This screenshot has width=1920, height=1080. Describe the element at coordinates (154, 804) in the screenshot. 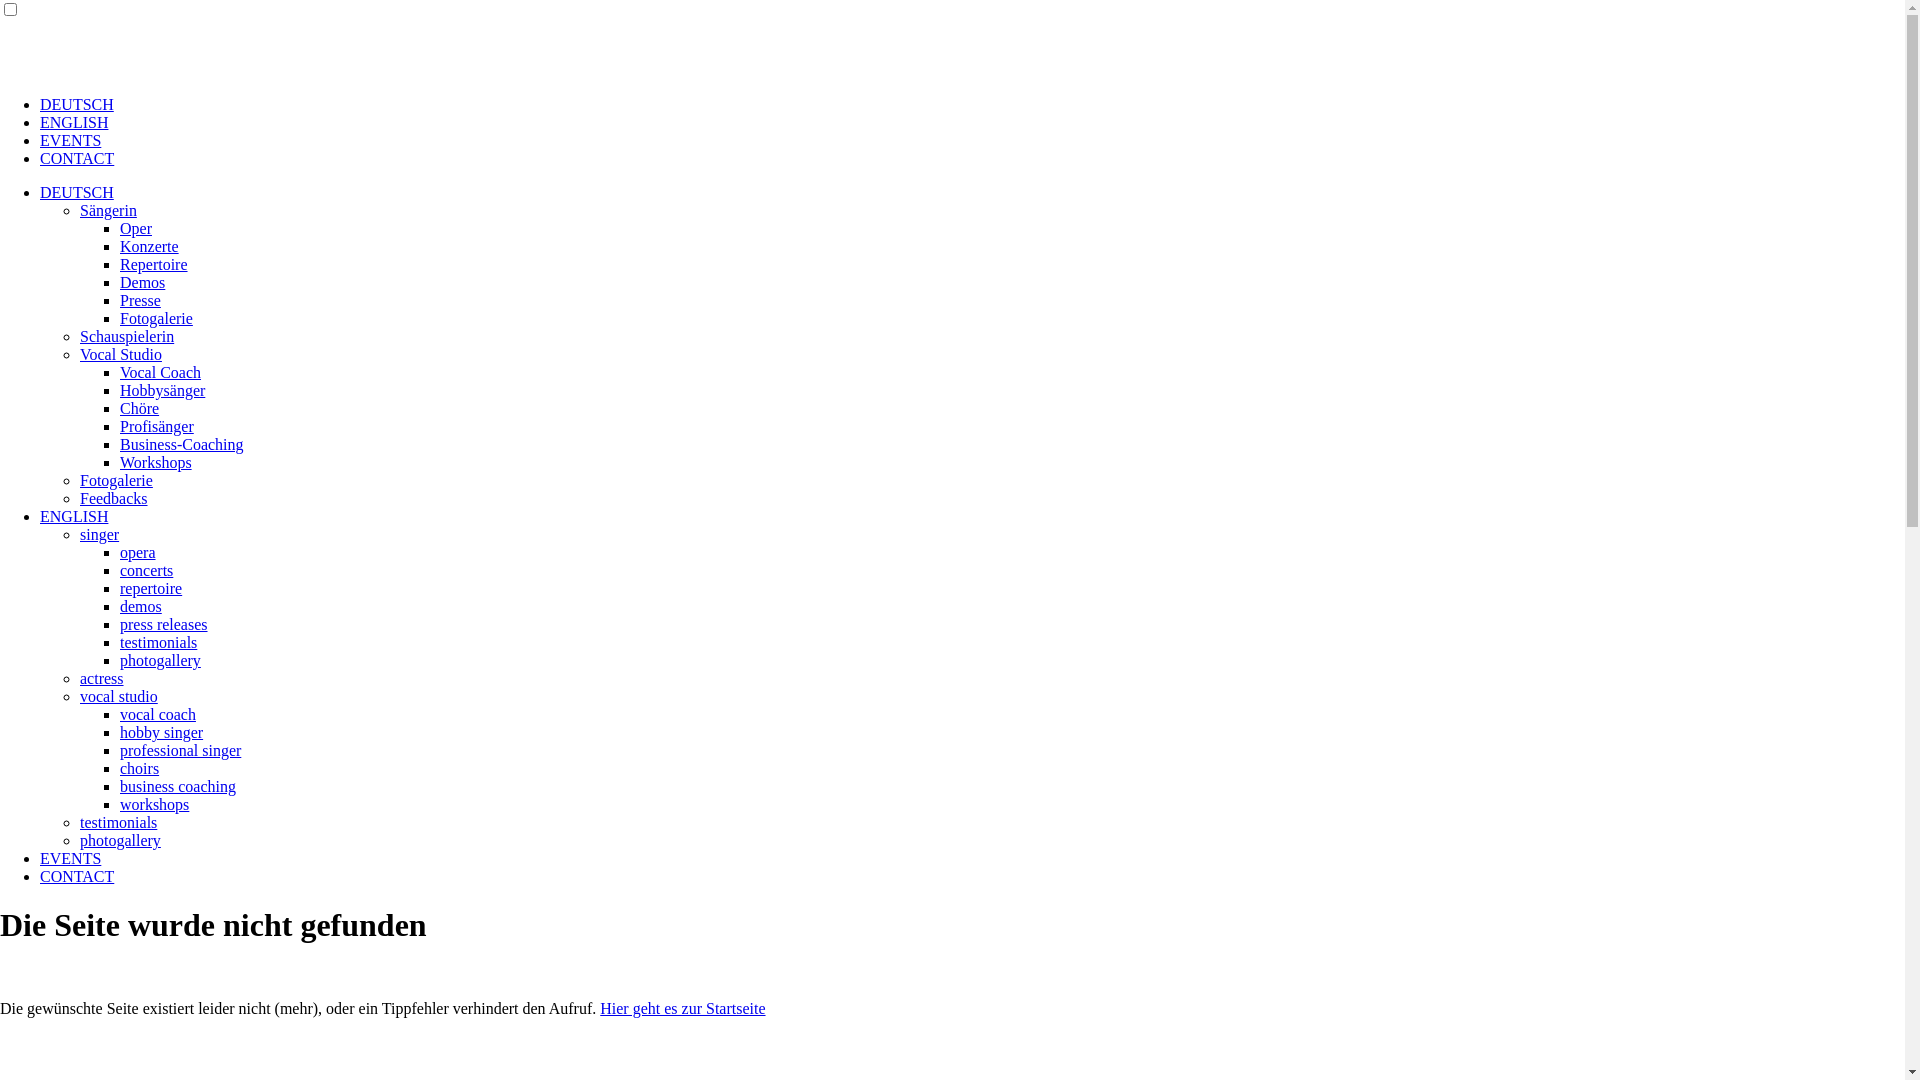

I see `workshops` at that location.